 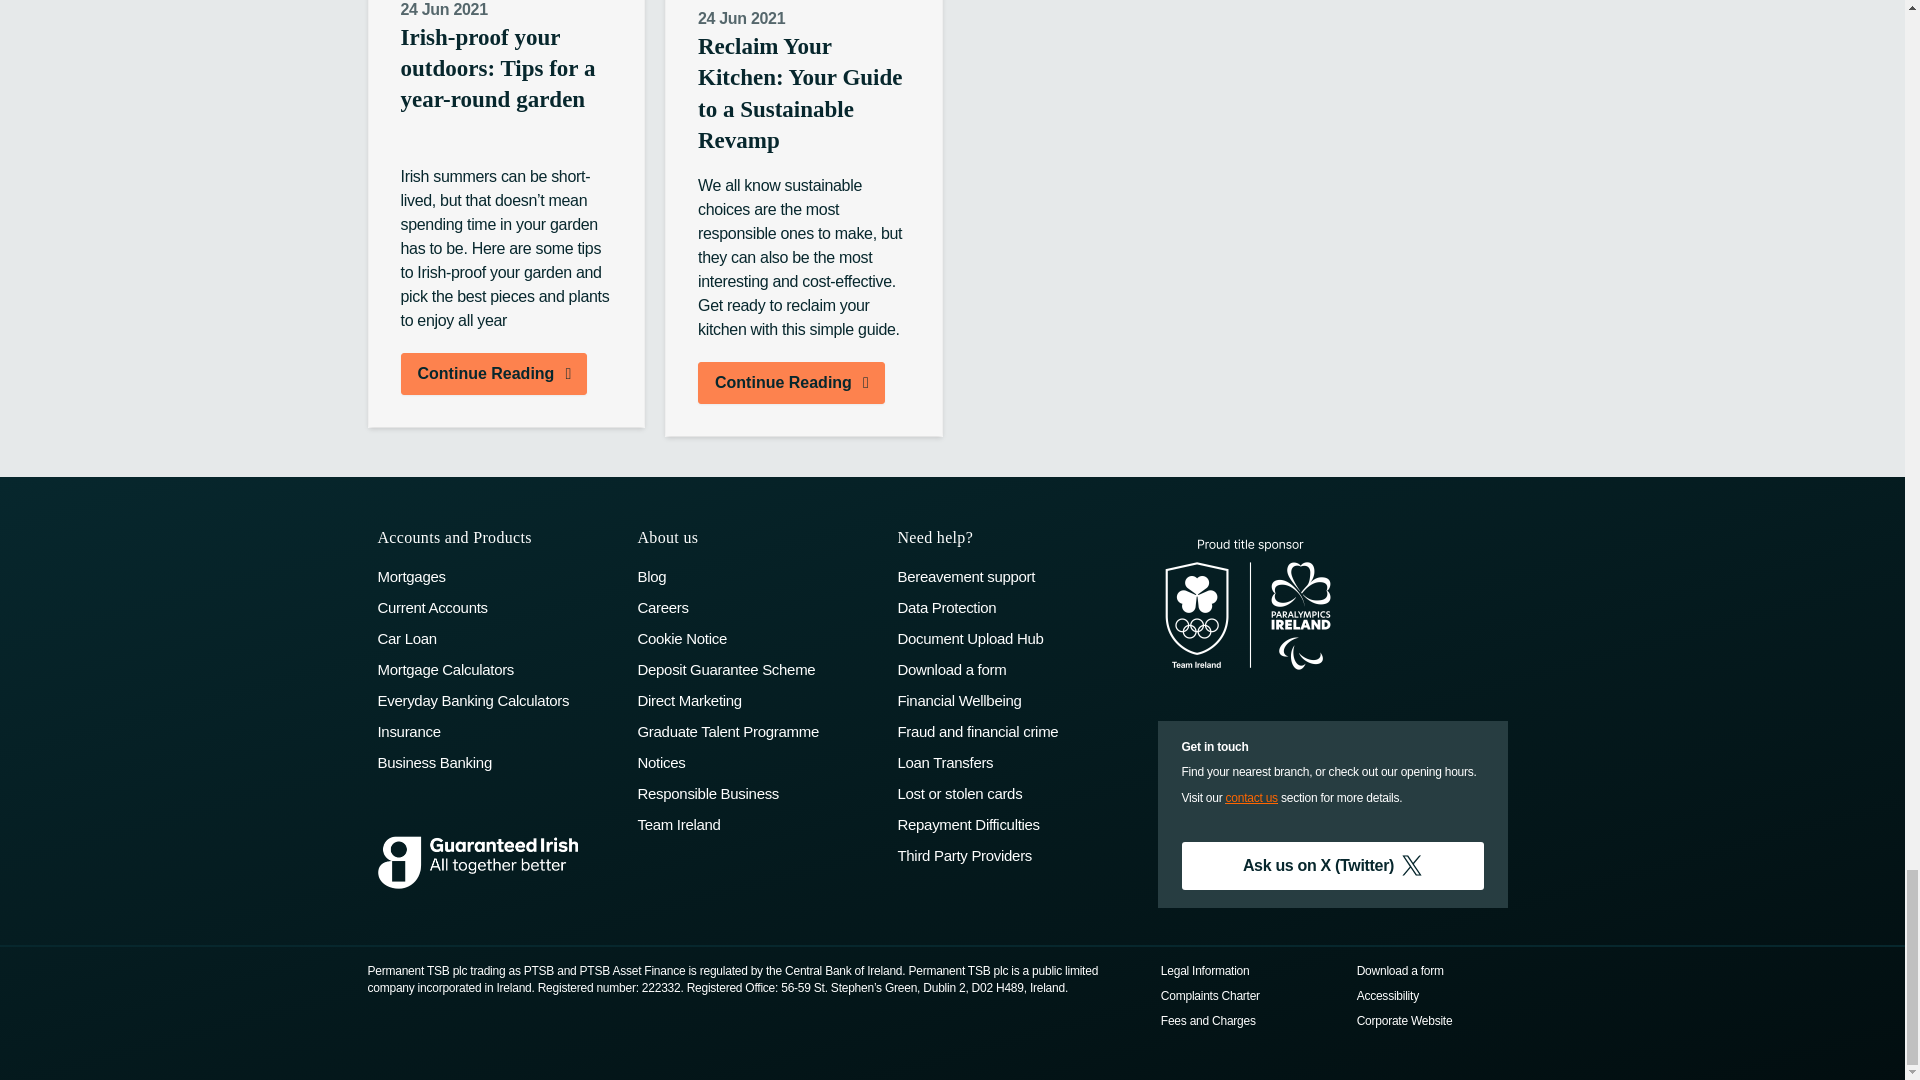 What do you see at coordinates (498, 576) in the screenshot?
I see `Mortgages` at bounding box center [498, 576].